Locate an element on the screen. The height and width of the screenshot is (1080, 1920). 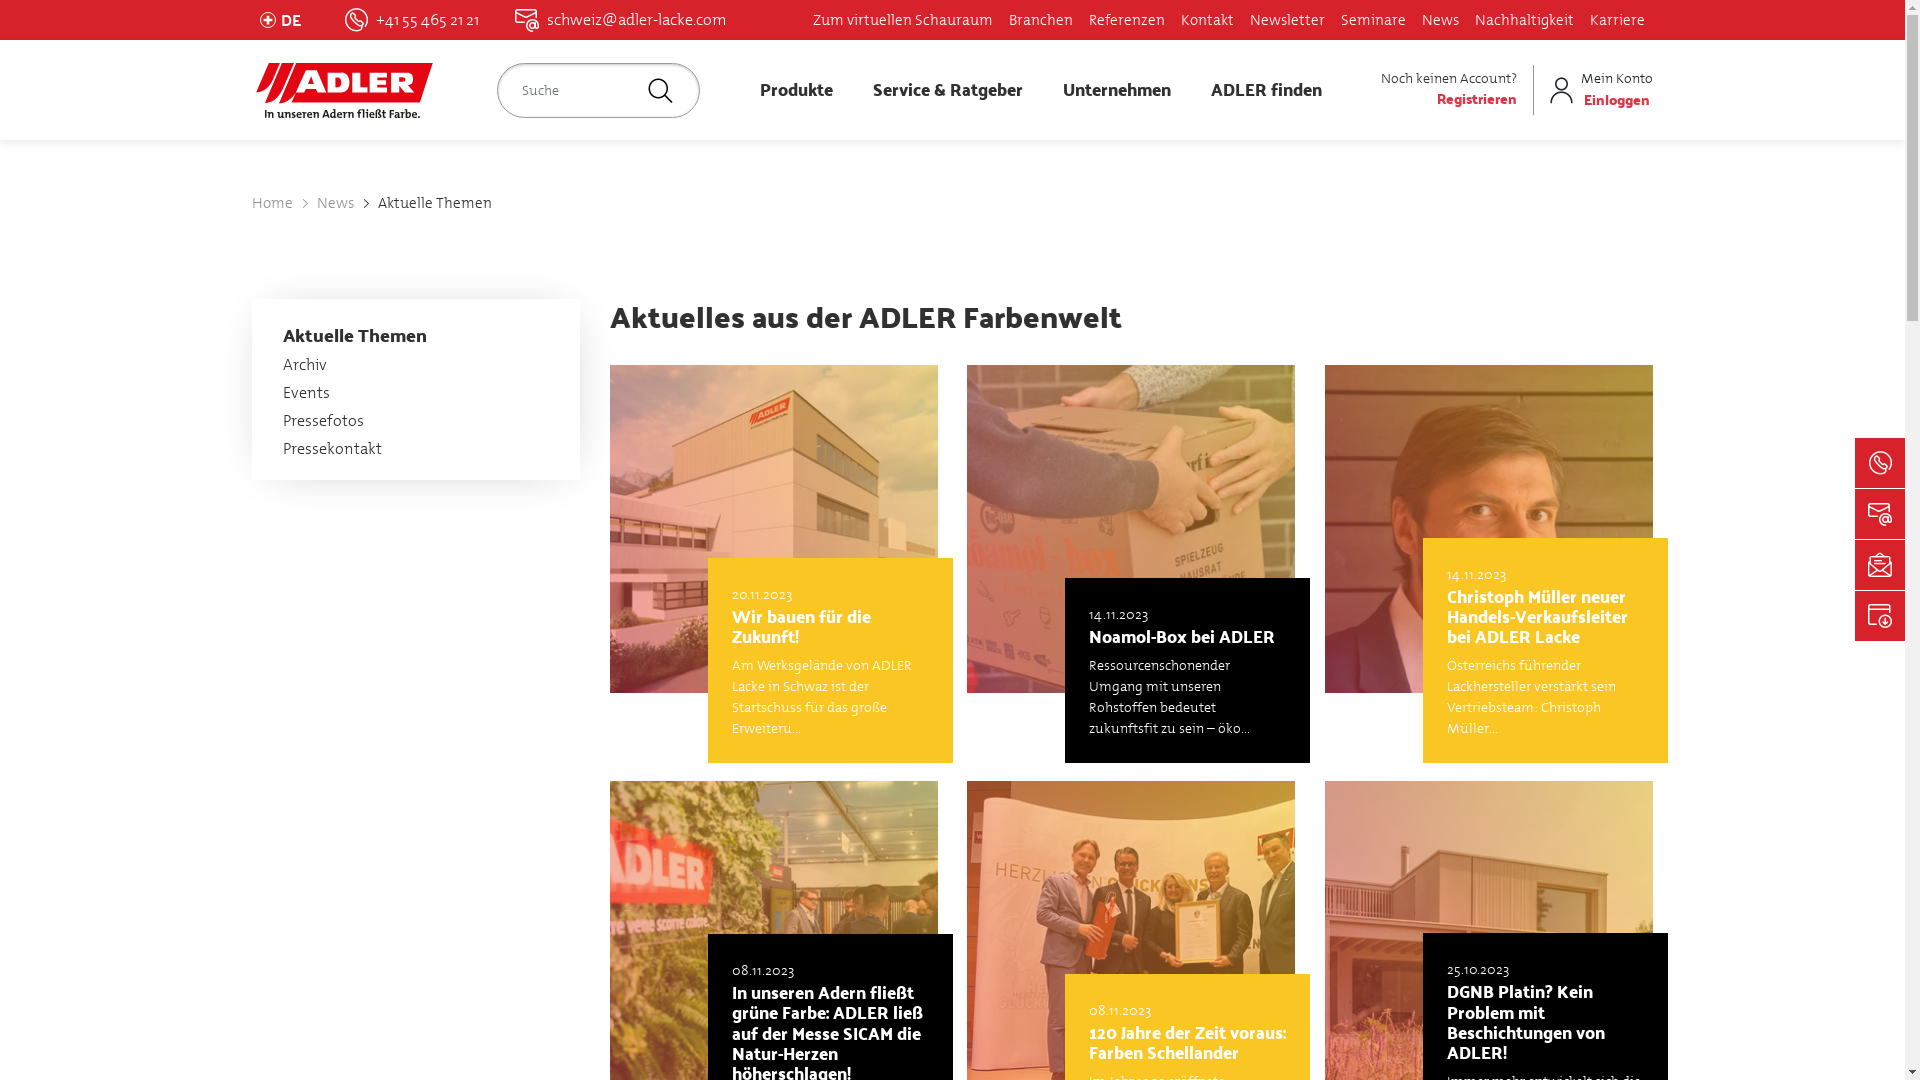
Pressefotos is located at coordinates (324, 420).